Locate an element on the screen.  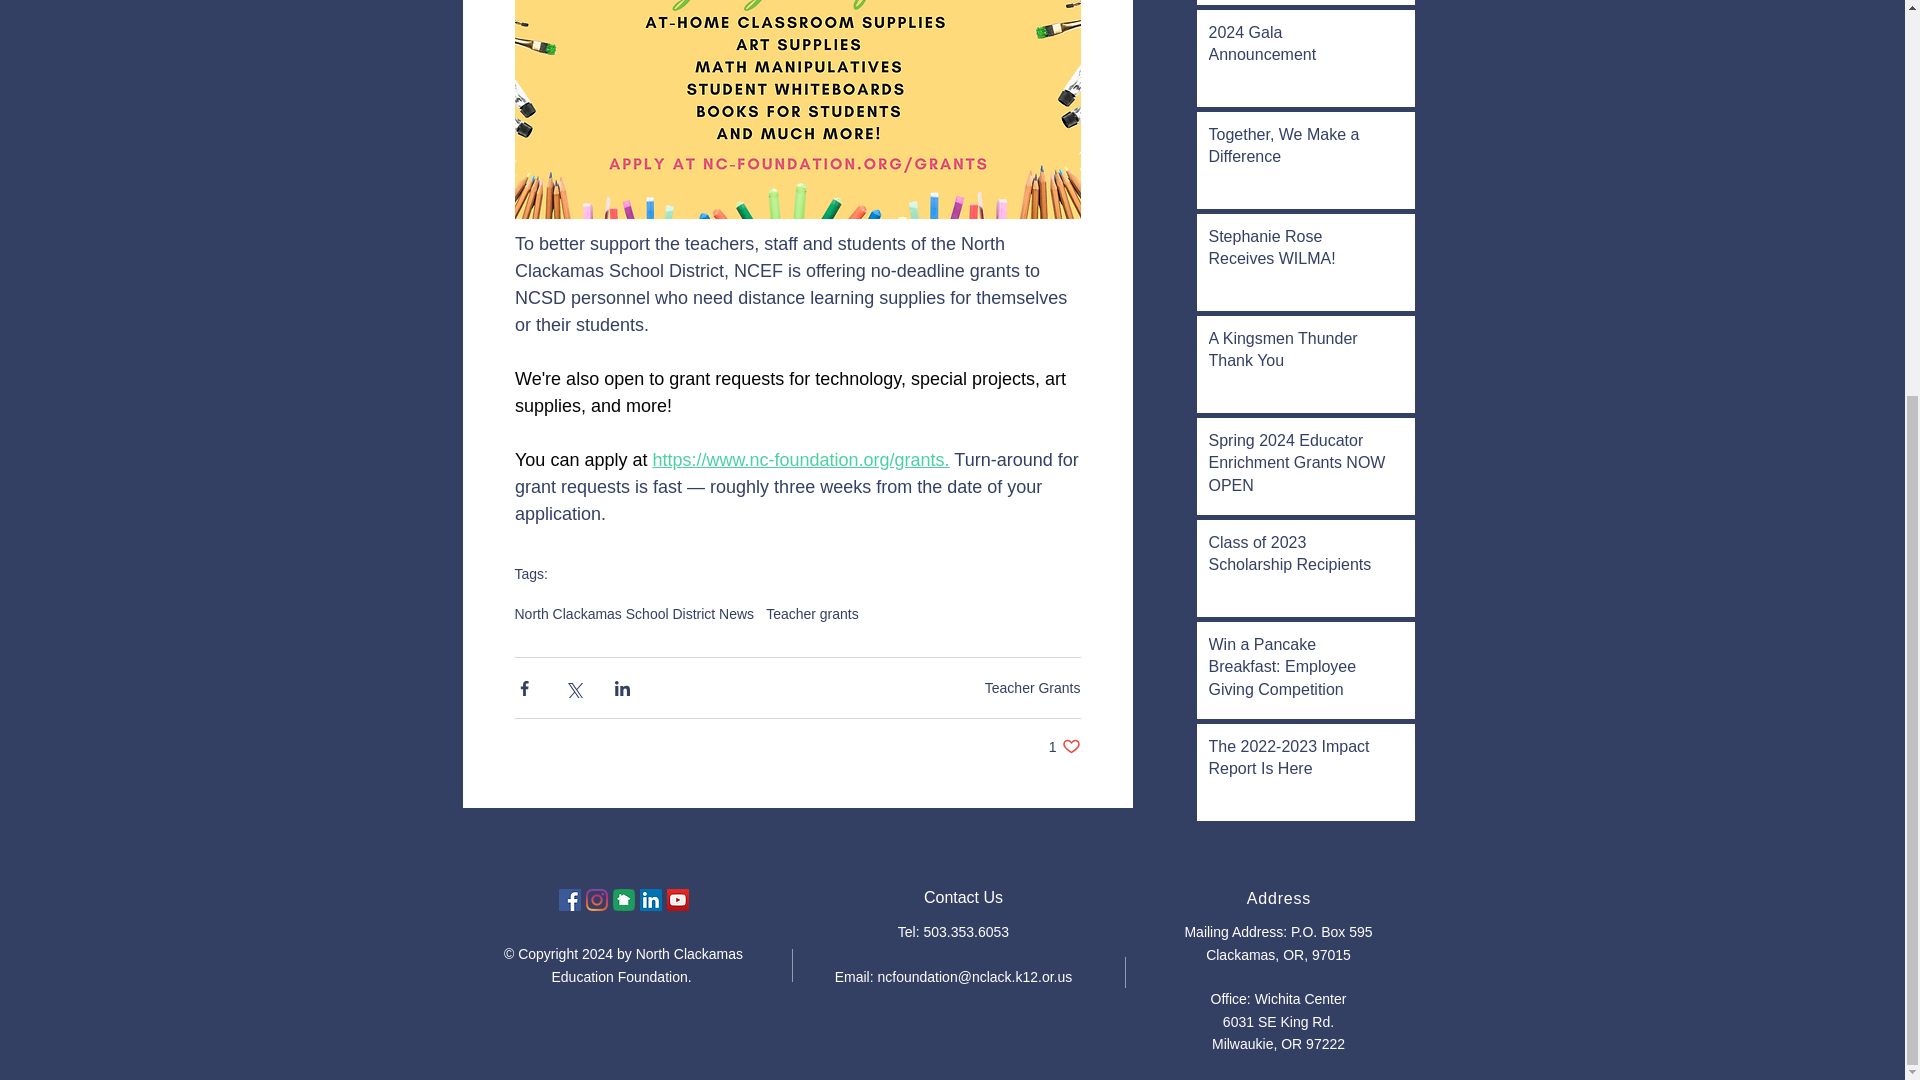
Together, We Make a Difference is located at coordinates (1032, 688).